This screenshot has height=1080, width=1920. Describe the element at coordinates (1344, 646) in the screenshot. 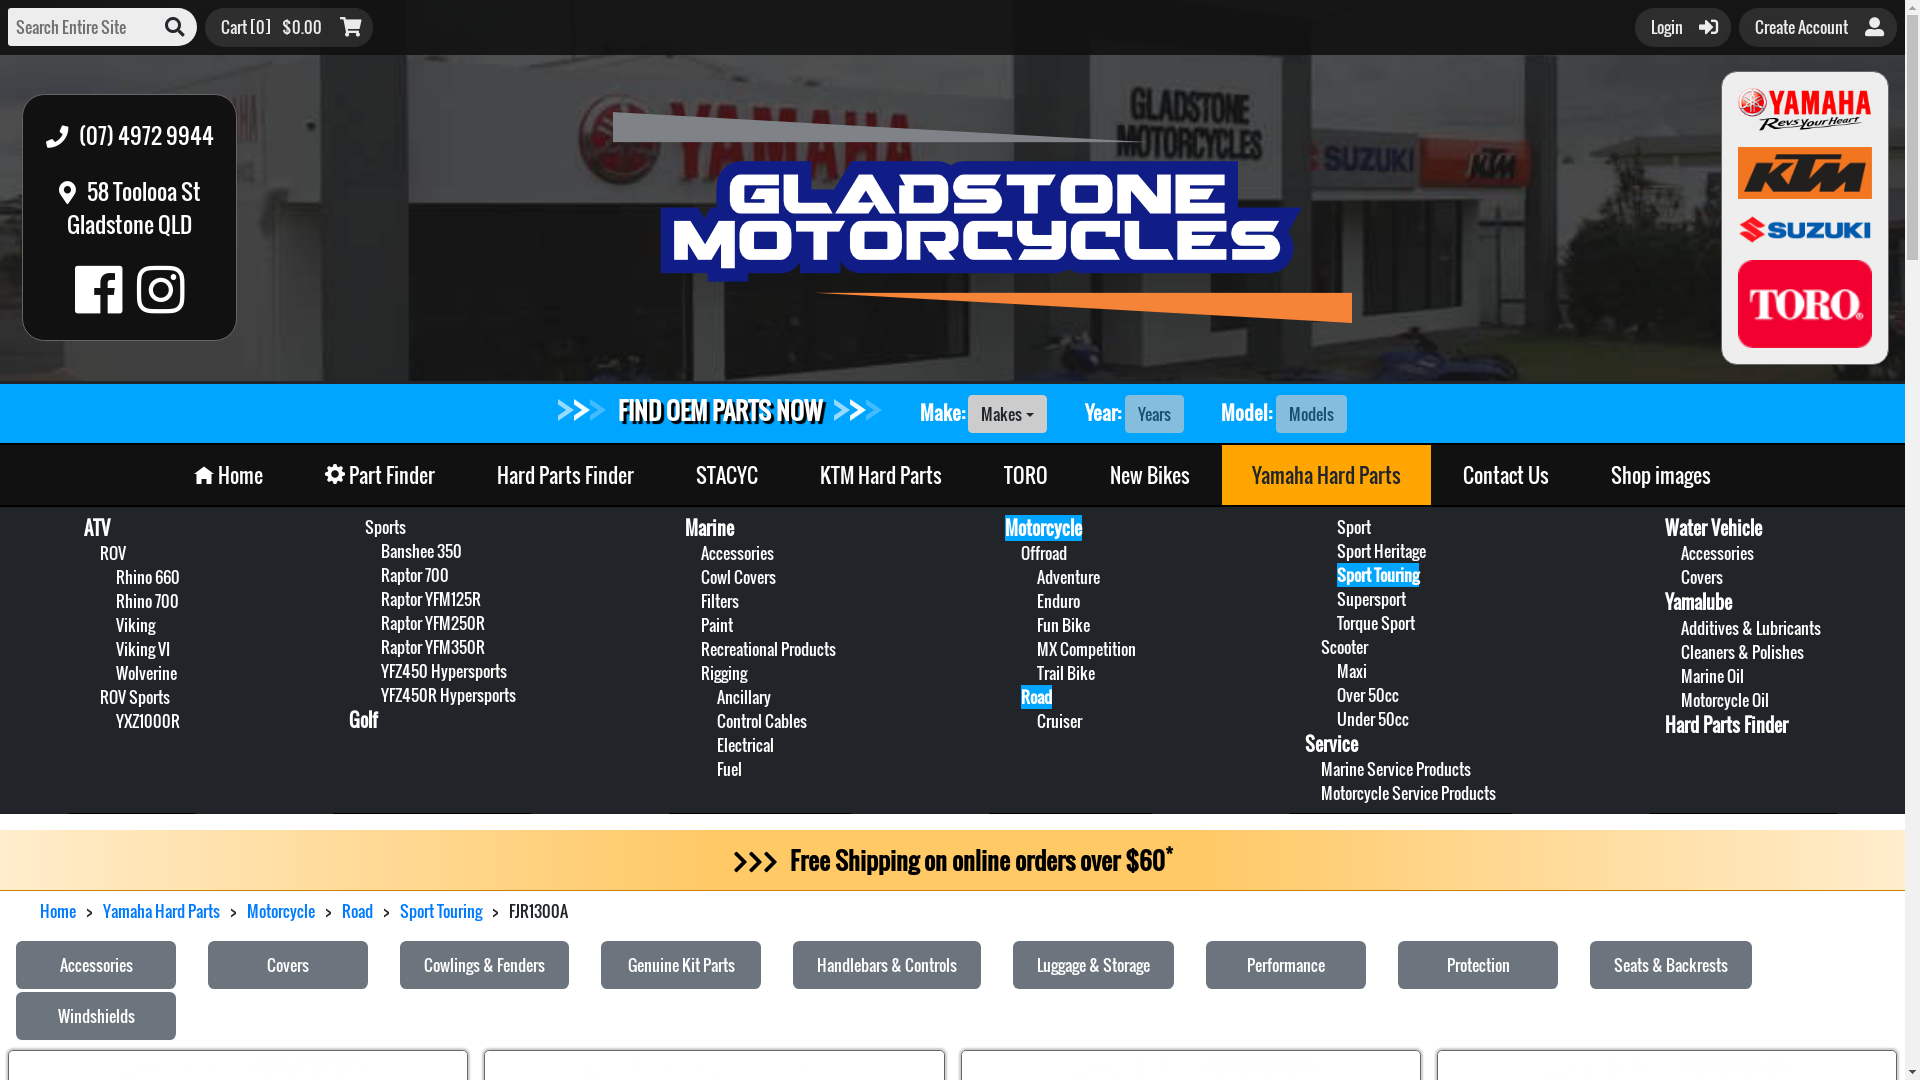

I see `Scooter` at that location.